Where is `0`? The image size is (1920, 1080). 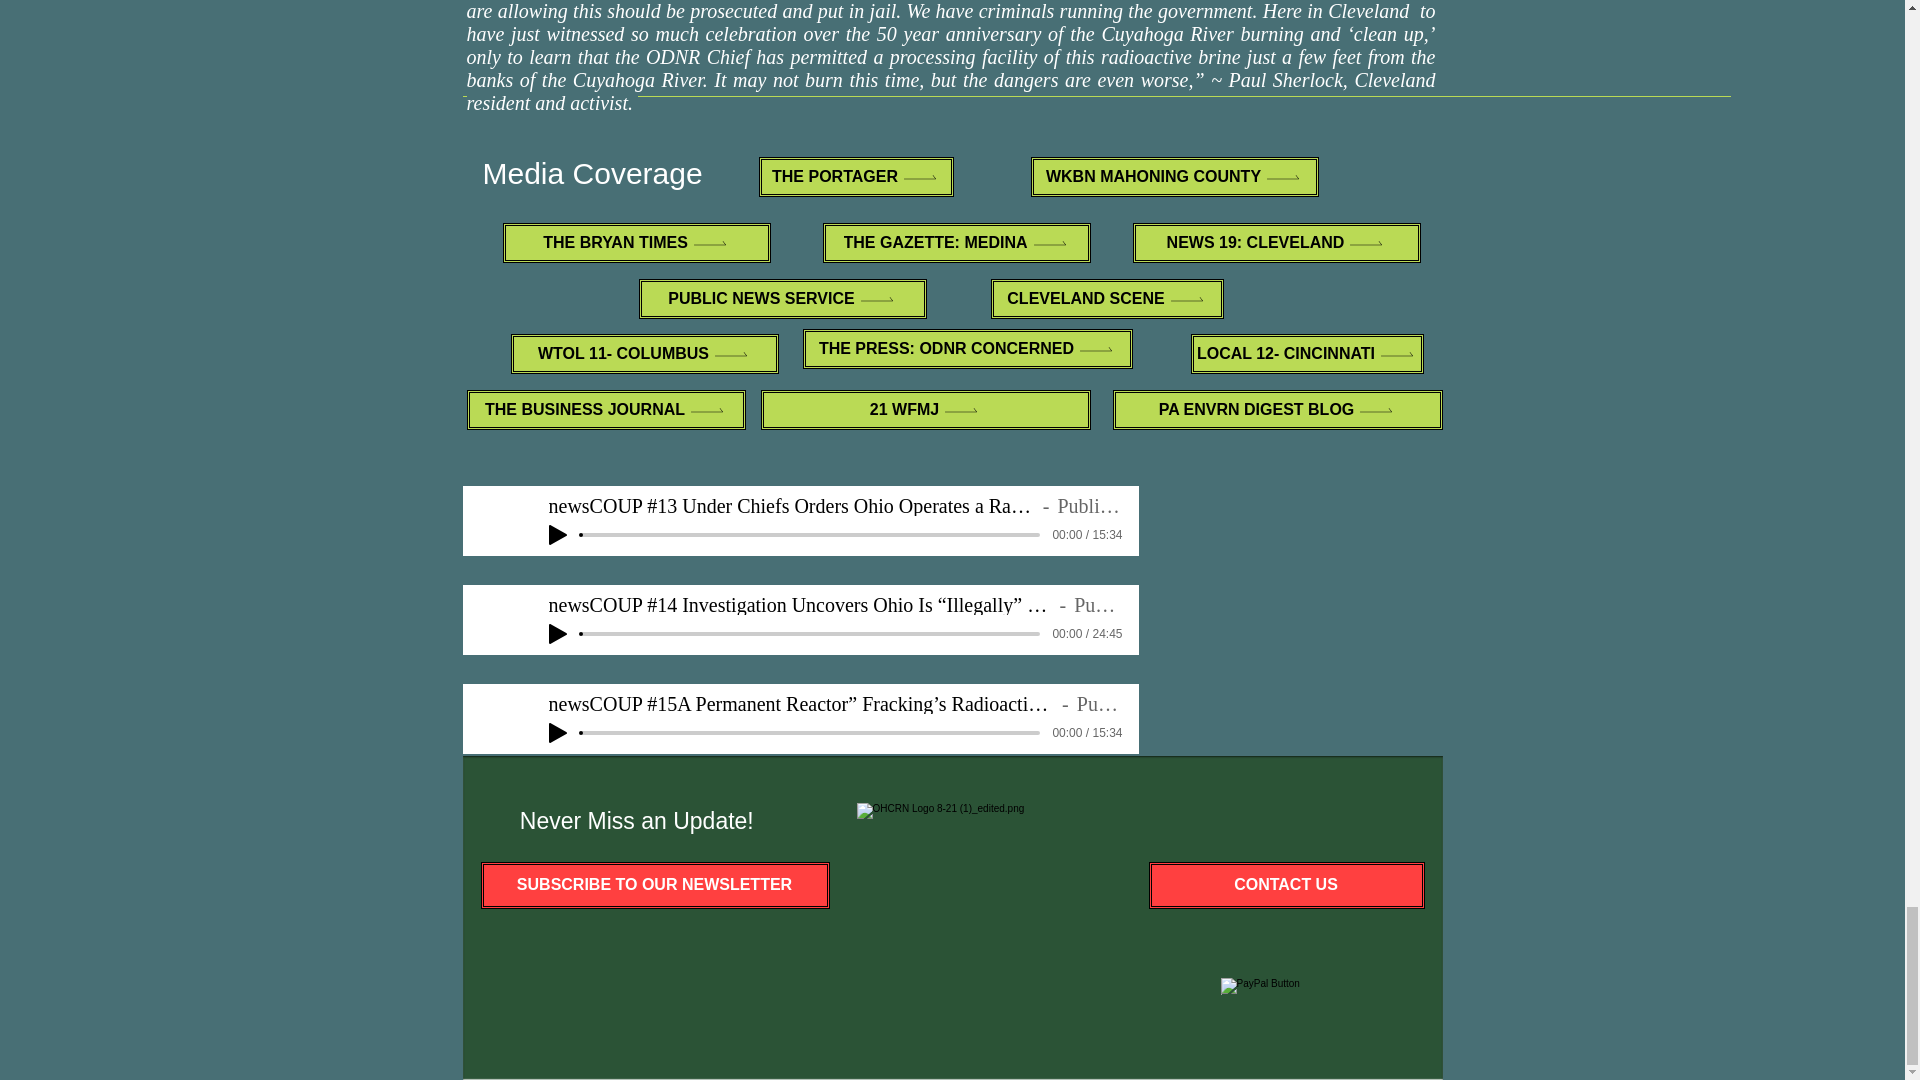
0 is located at coordinates (810, 732).